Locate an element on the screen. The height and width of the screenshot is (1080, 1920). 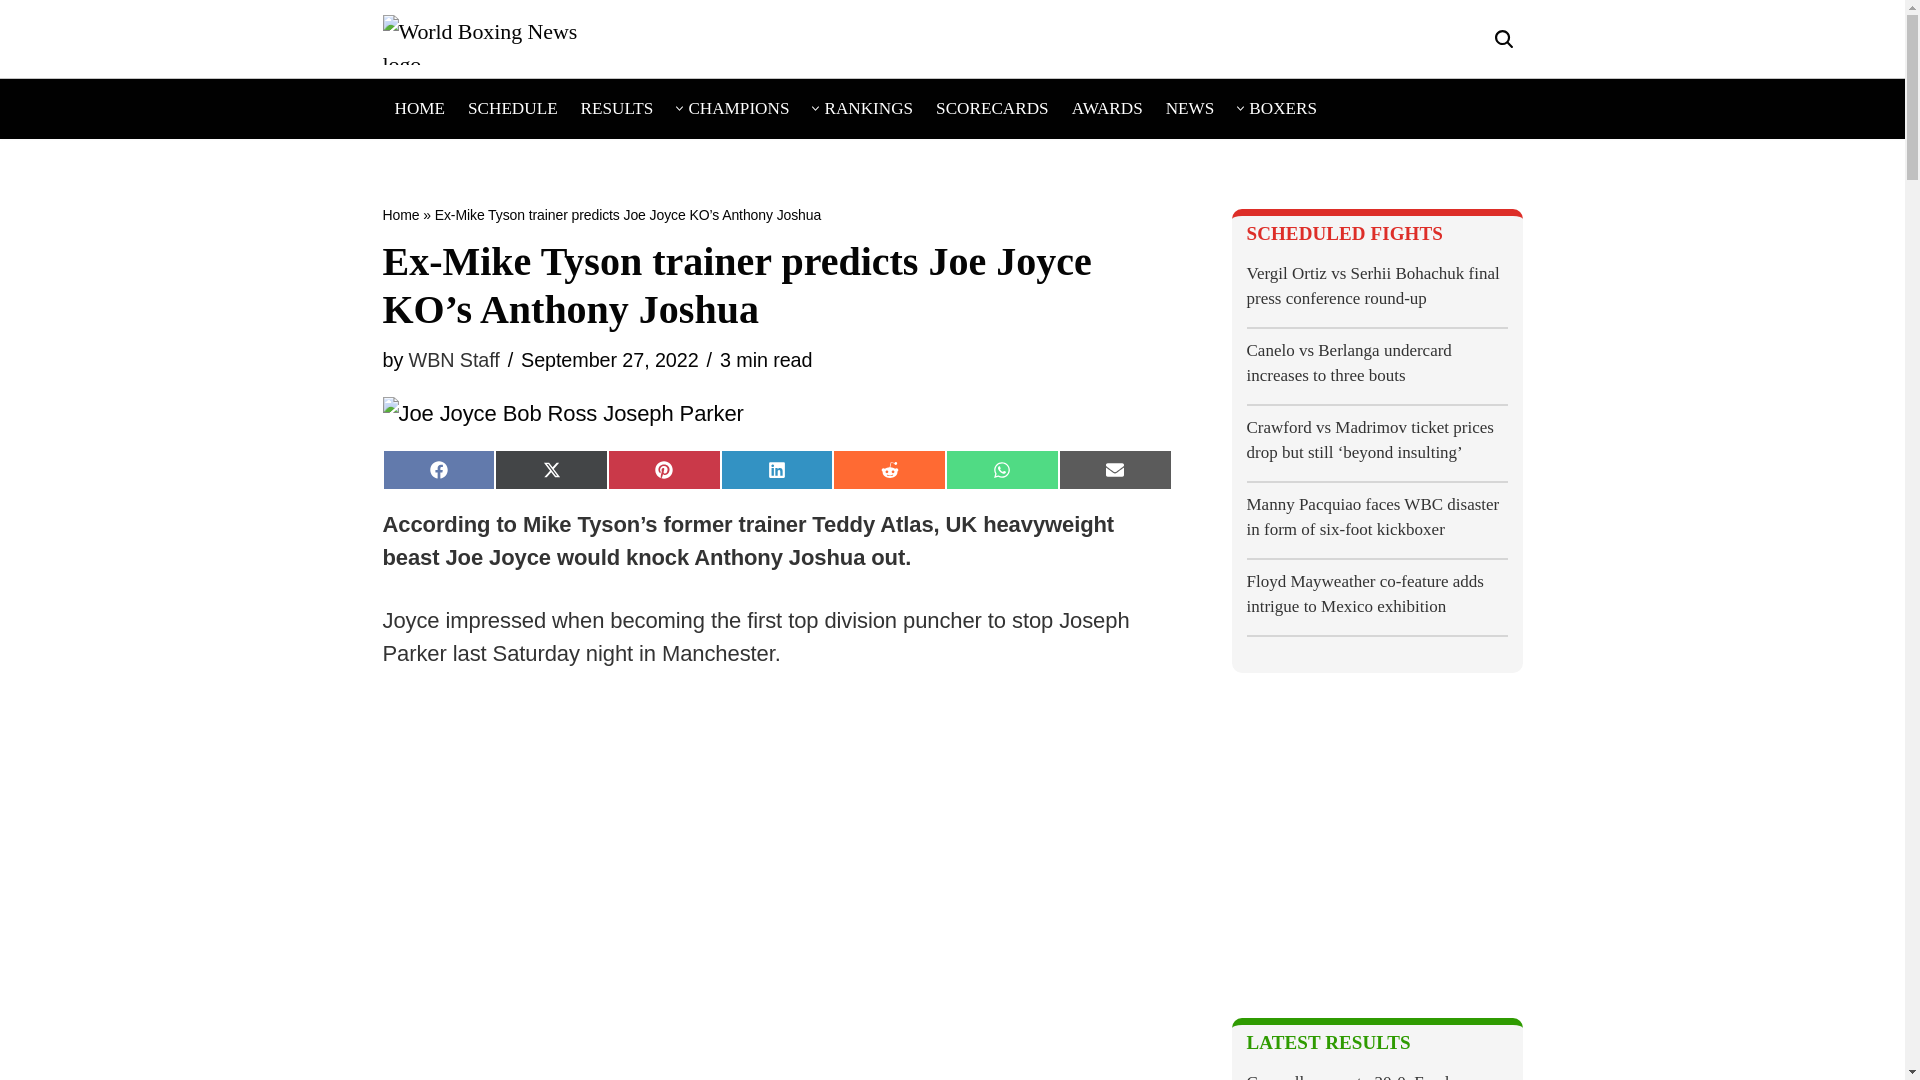
HOME is located at coordinates (419, 108).